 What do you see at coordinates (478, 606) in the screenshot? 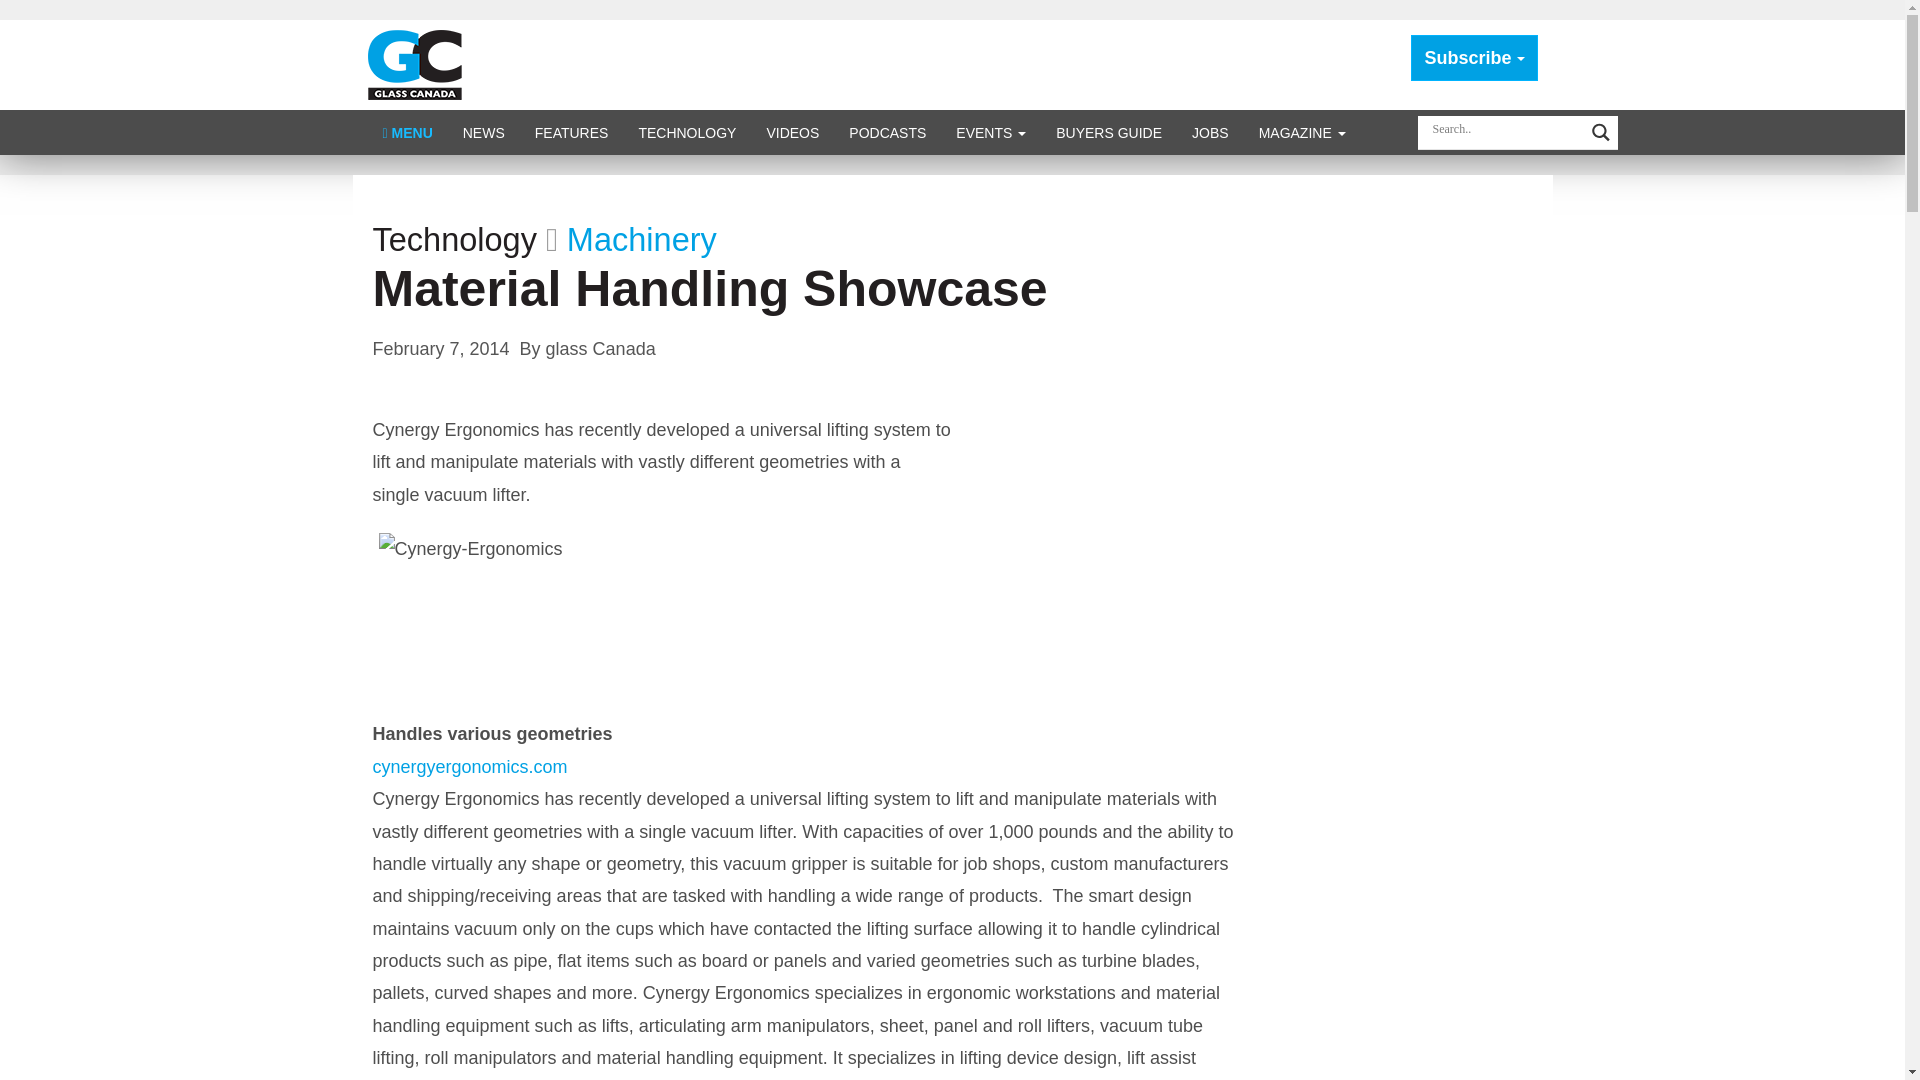
I see `Cynergy-Ergonomics` at bounding box center [478, 606].